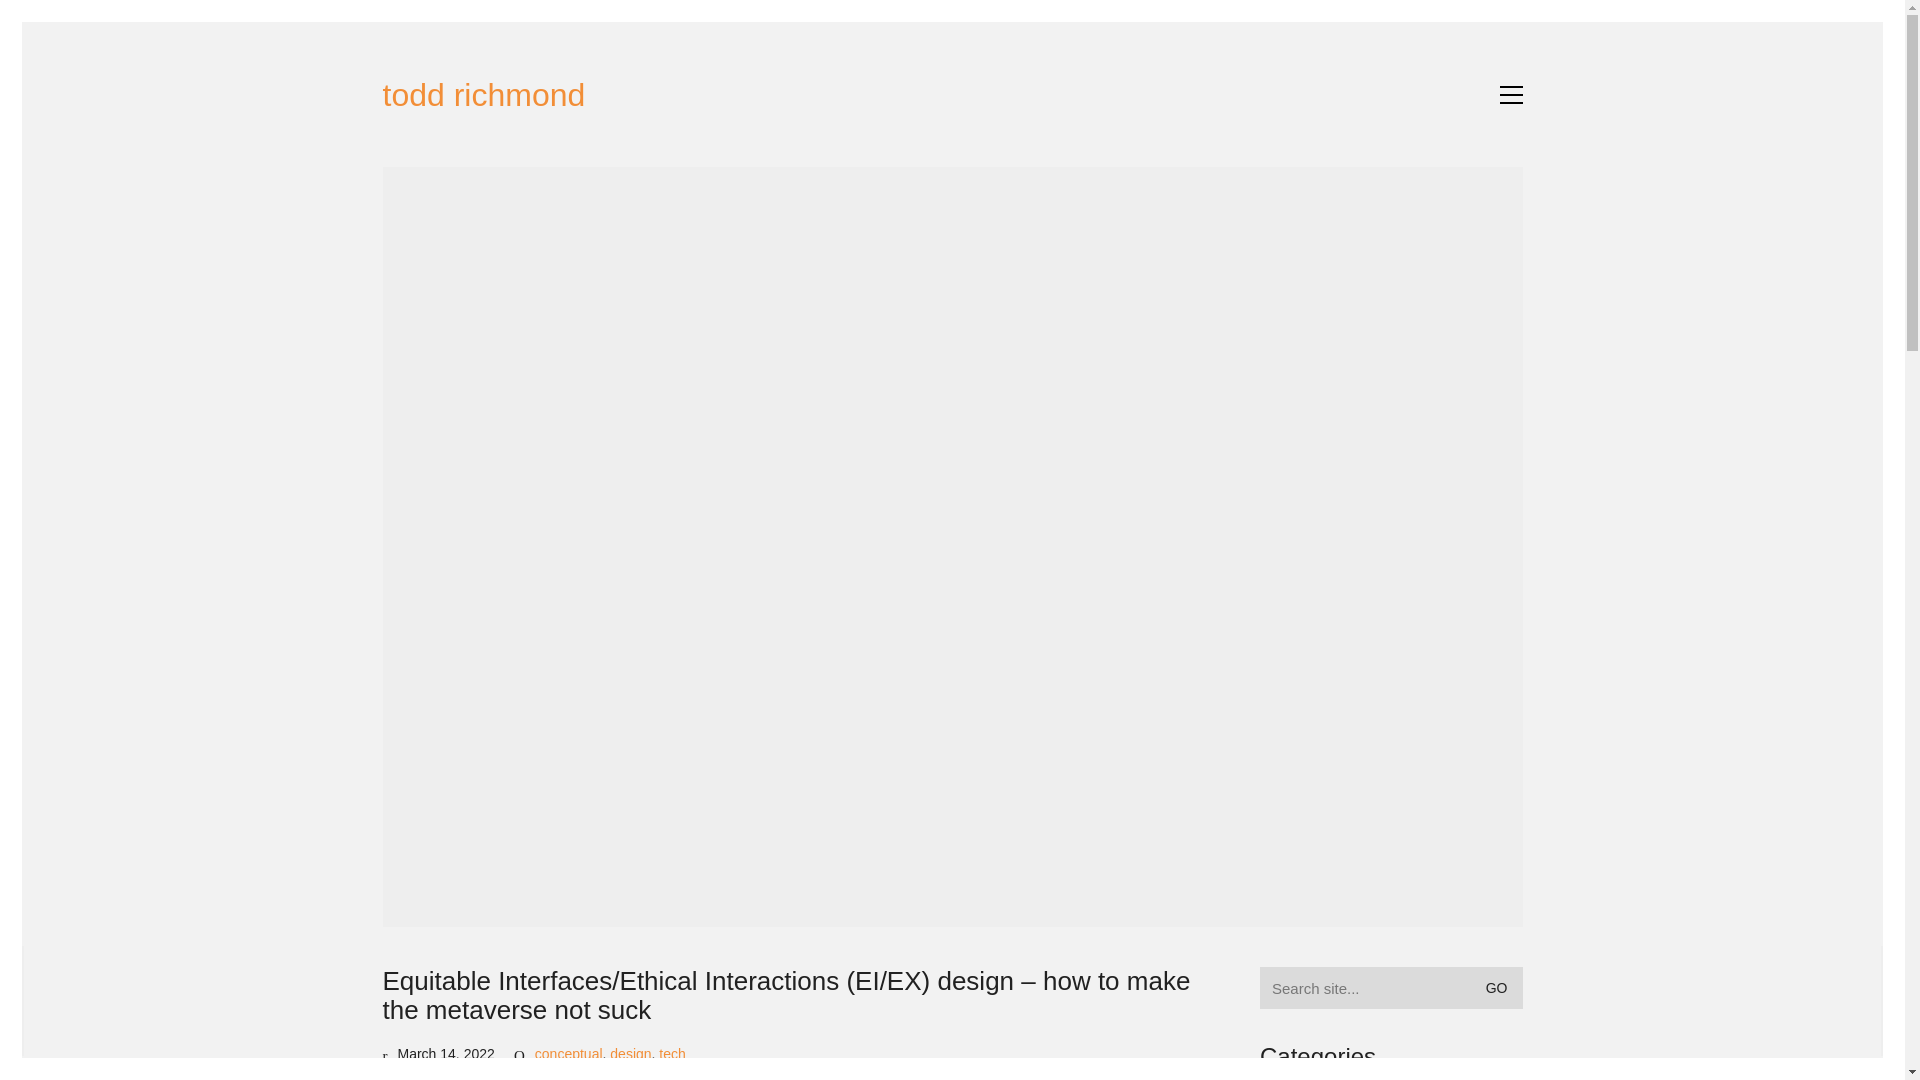 Image resolution: width=1920 pixels, height=1080 pixels. I want to click on design, so click(630, 1054).